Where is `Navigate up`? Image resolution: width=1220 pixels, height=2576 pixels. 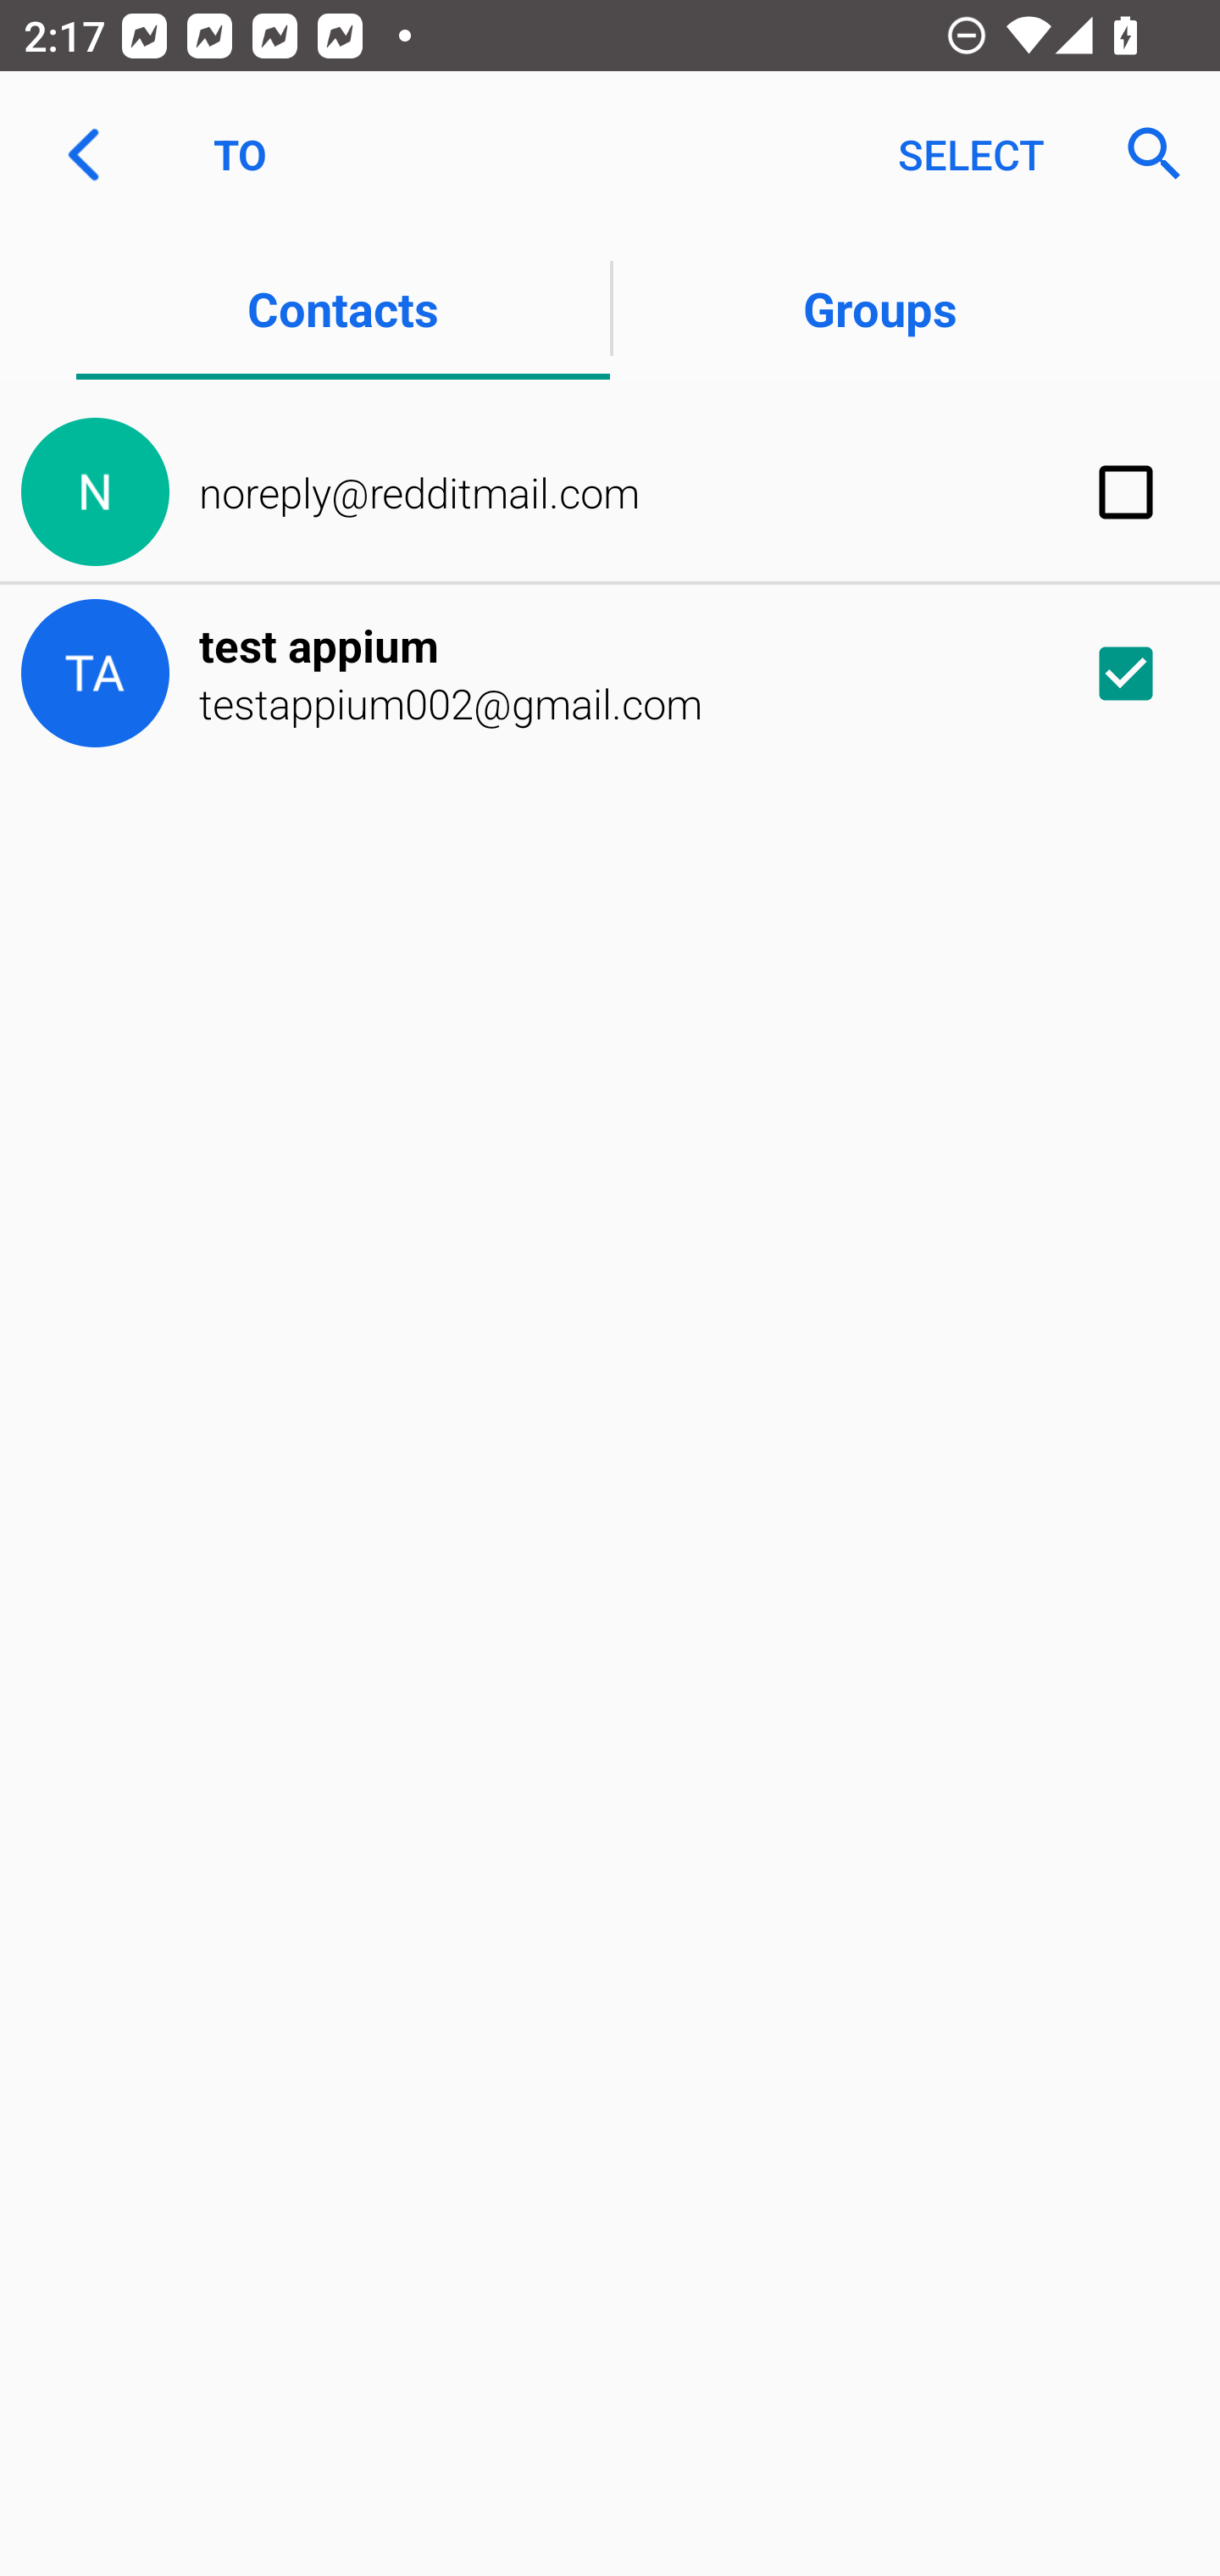
Navigate up is located at coordinates (83, 154).